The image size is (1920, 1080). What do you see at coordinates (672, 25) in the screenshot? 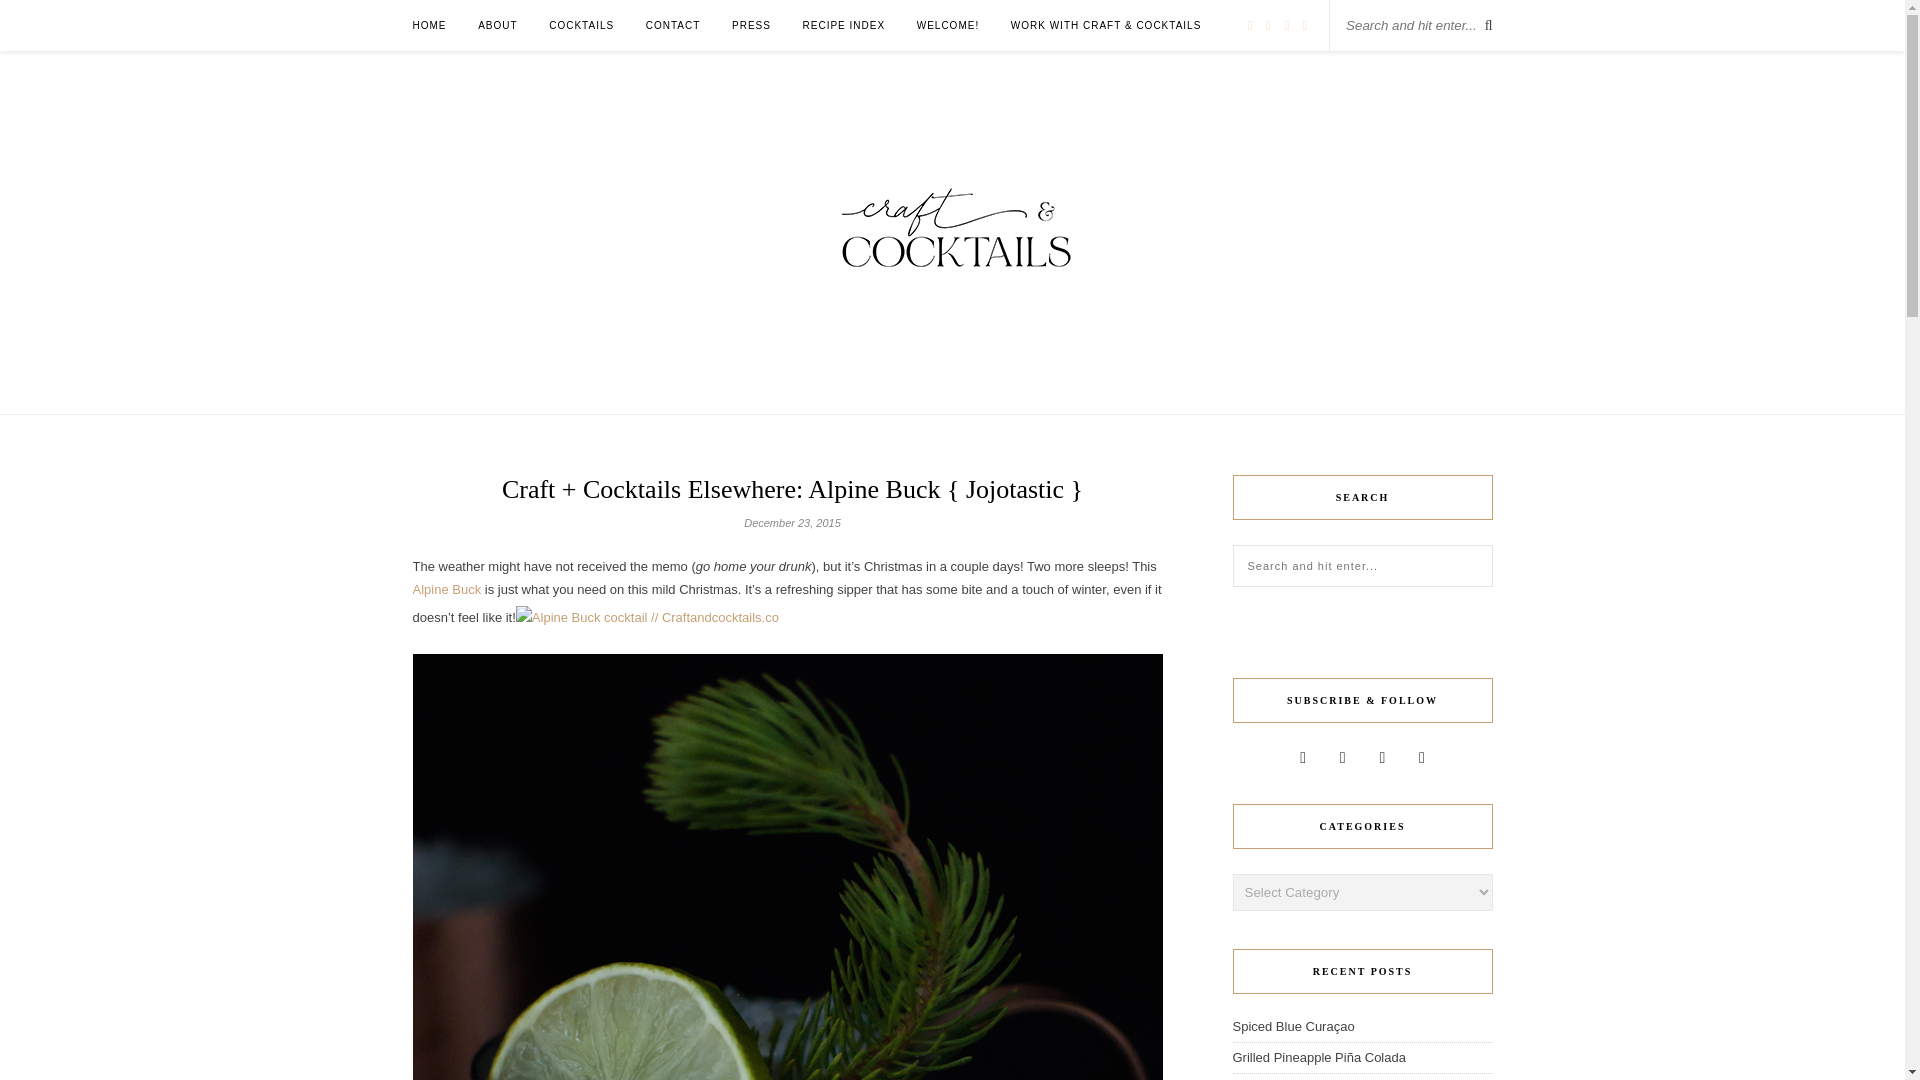
I see `CONTACT` at bounding box center [672, 25].